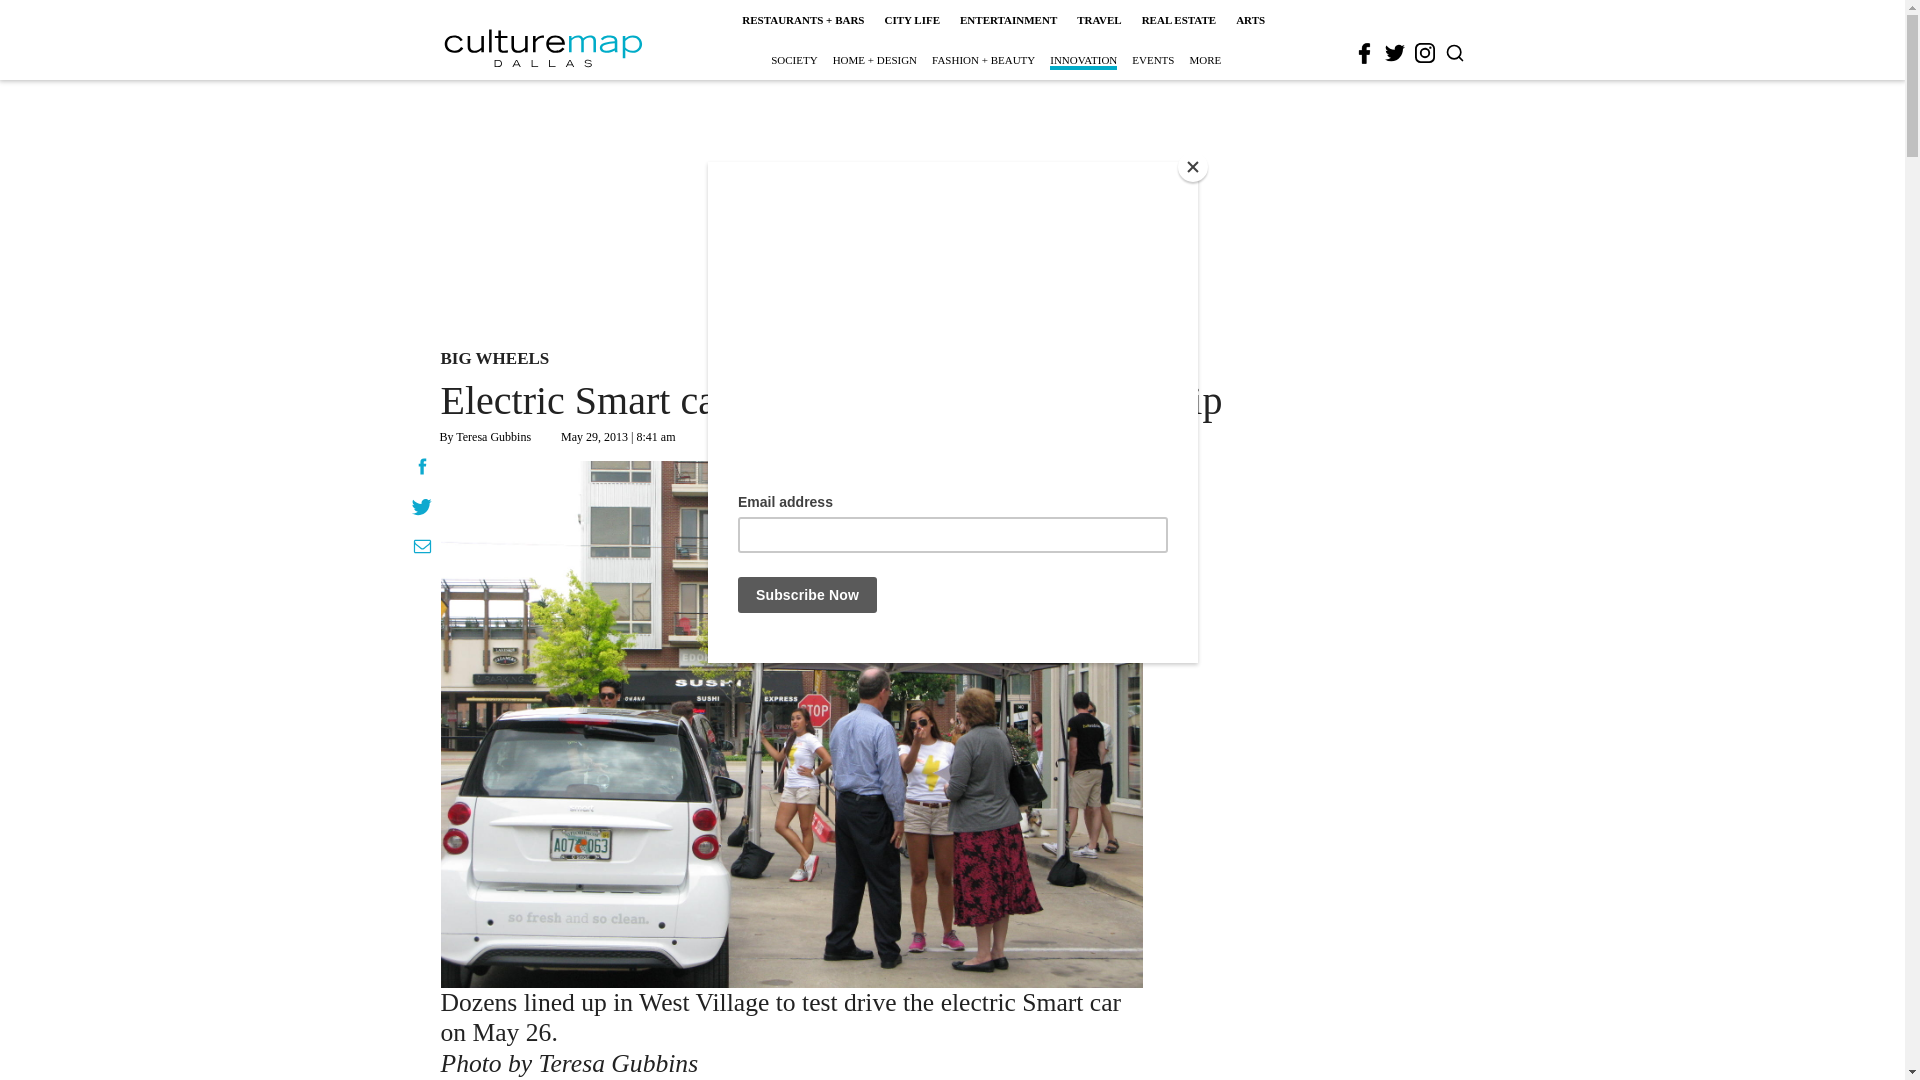  What do you see at coordinates (951, 210) in the screenshot?
I see `3rd party ad content` at bounding box center [951, 210].